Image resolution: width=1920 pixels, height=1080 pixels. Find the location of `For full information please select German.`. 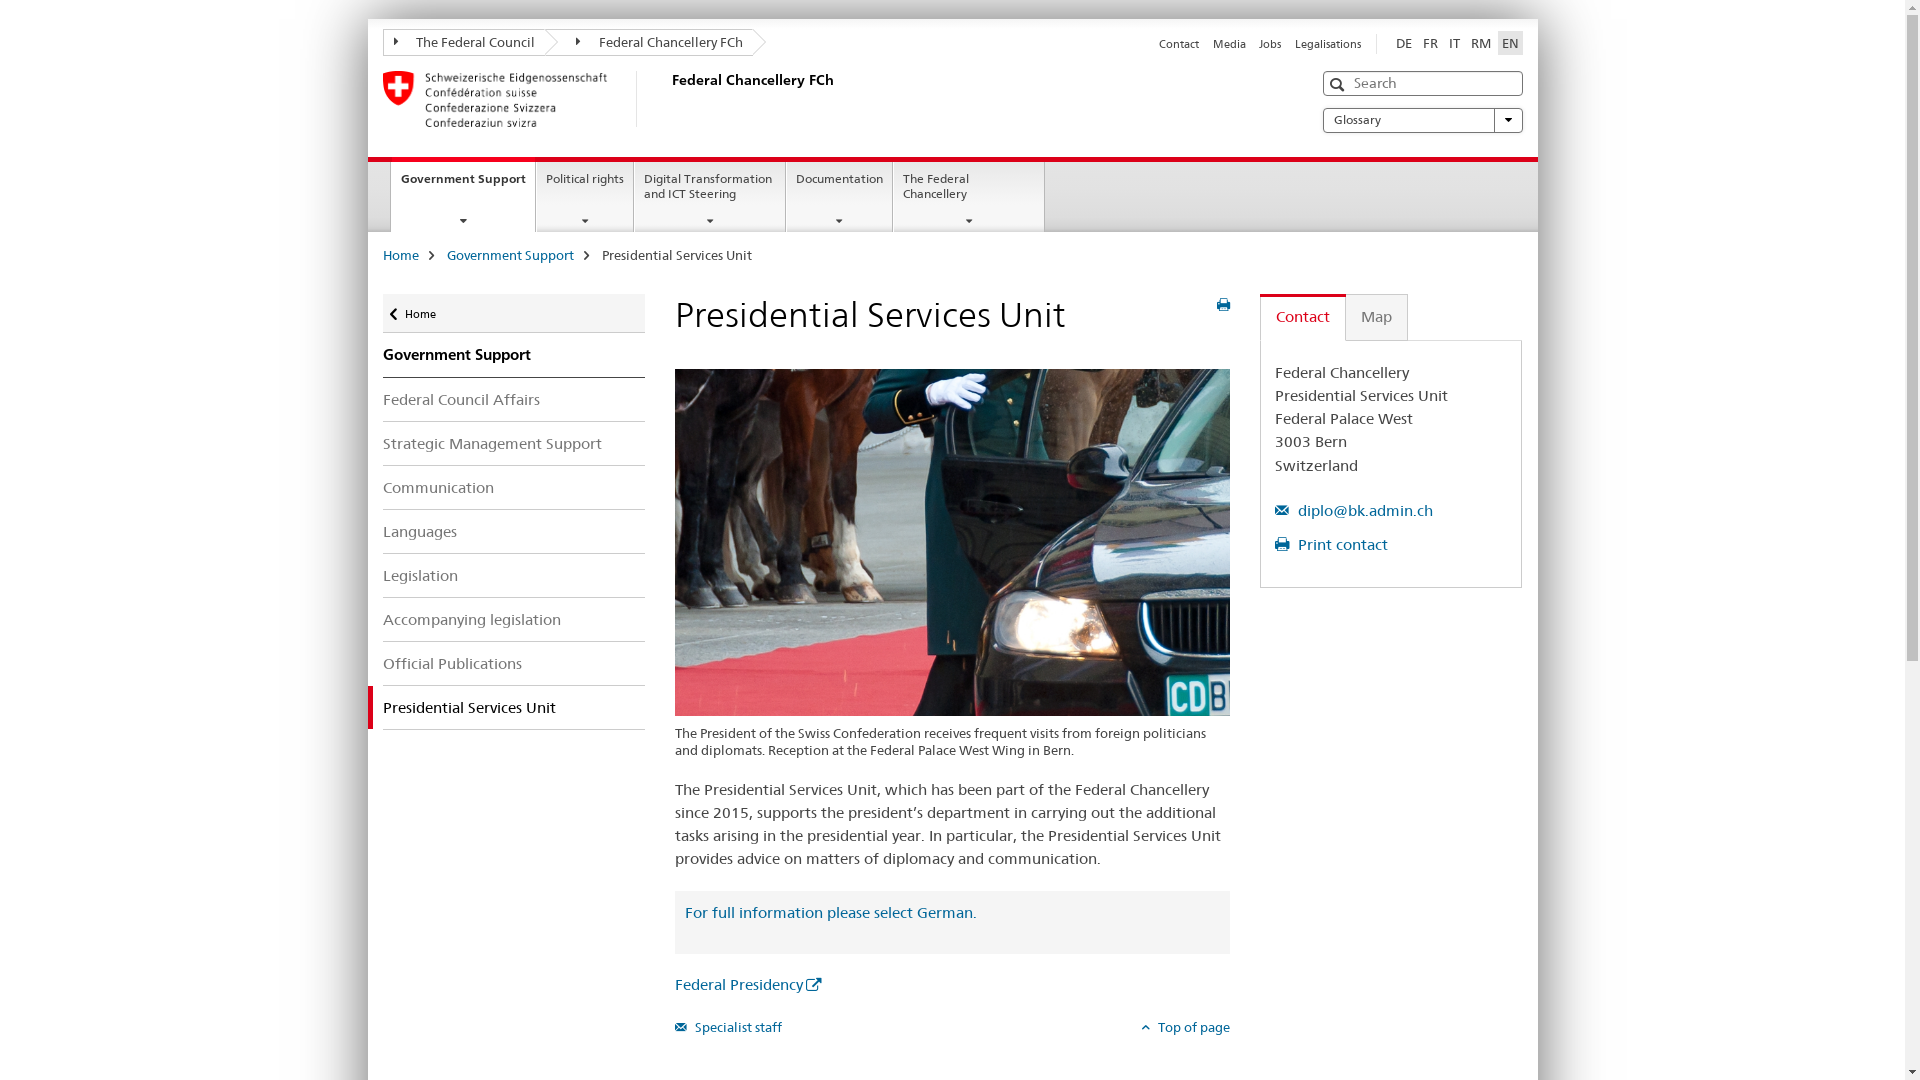

For full information please select German. is located at coordinates (831, 912).